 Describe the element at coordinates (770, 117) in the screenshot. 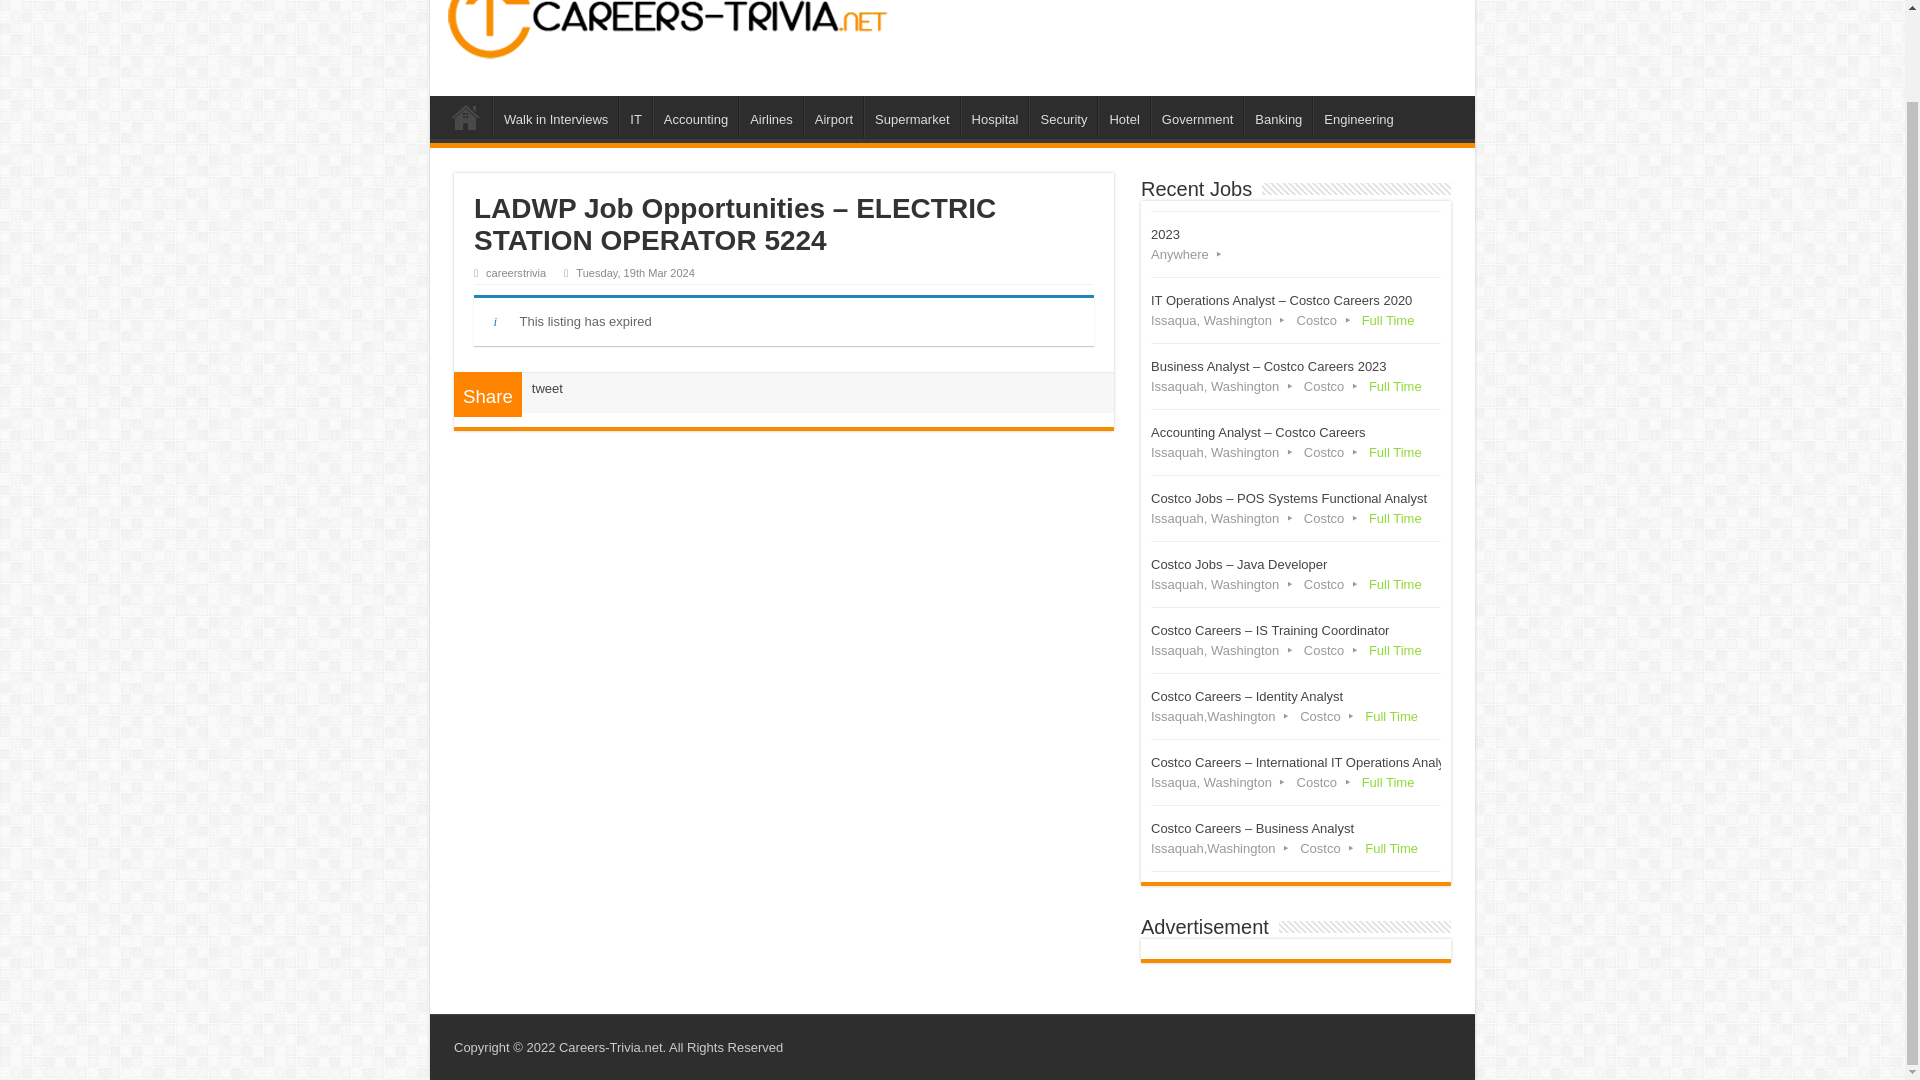

I see `Airlines` at that location.